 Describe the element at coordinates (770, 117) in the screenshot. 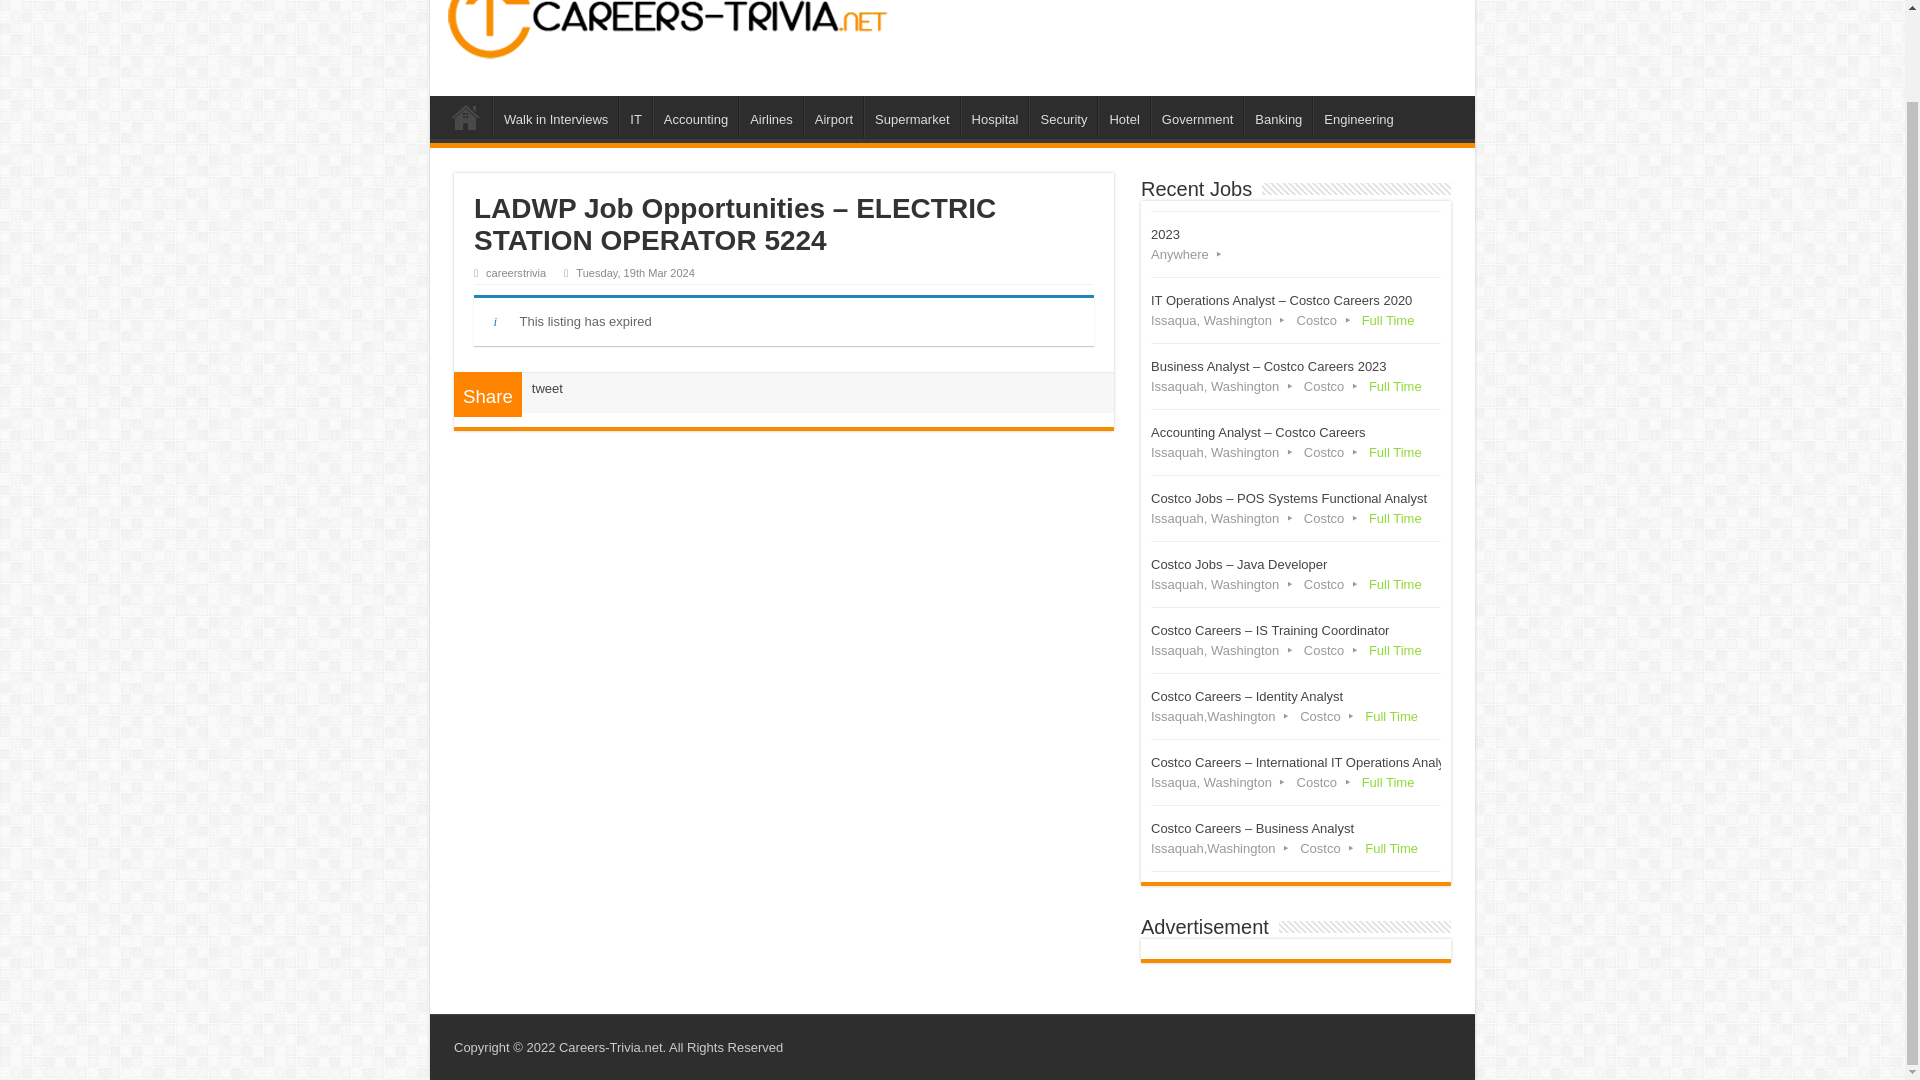

I see `Airlines` at that location.